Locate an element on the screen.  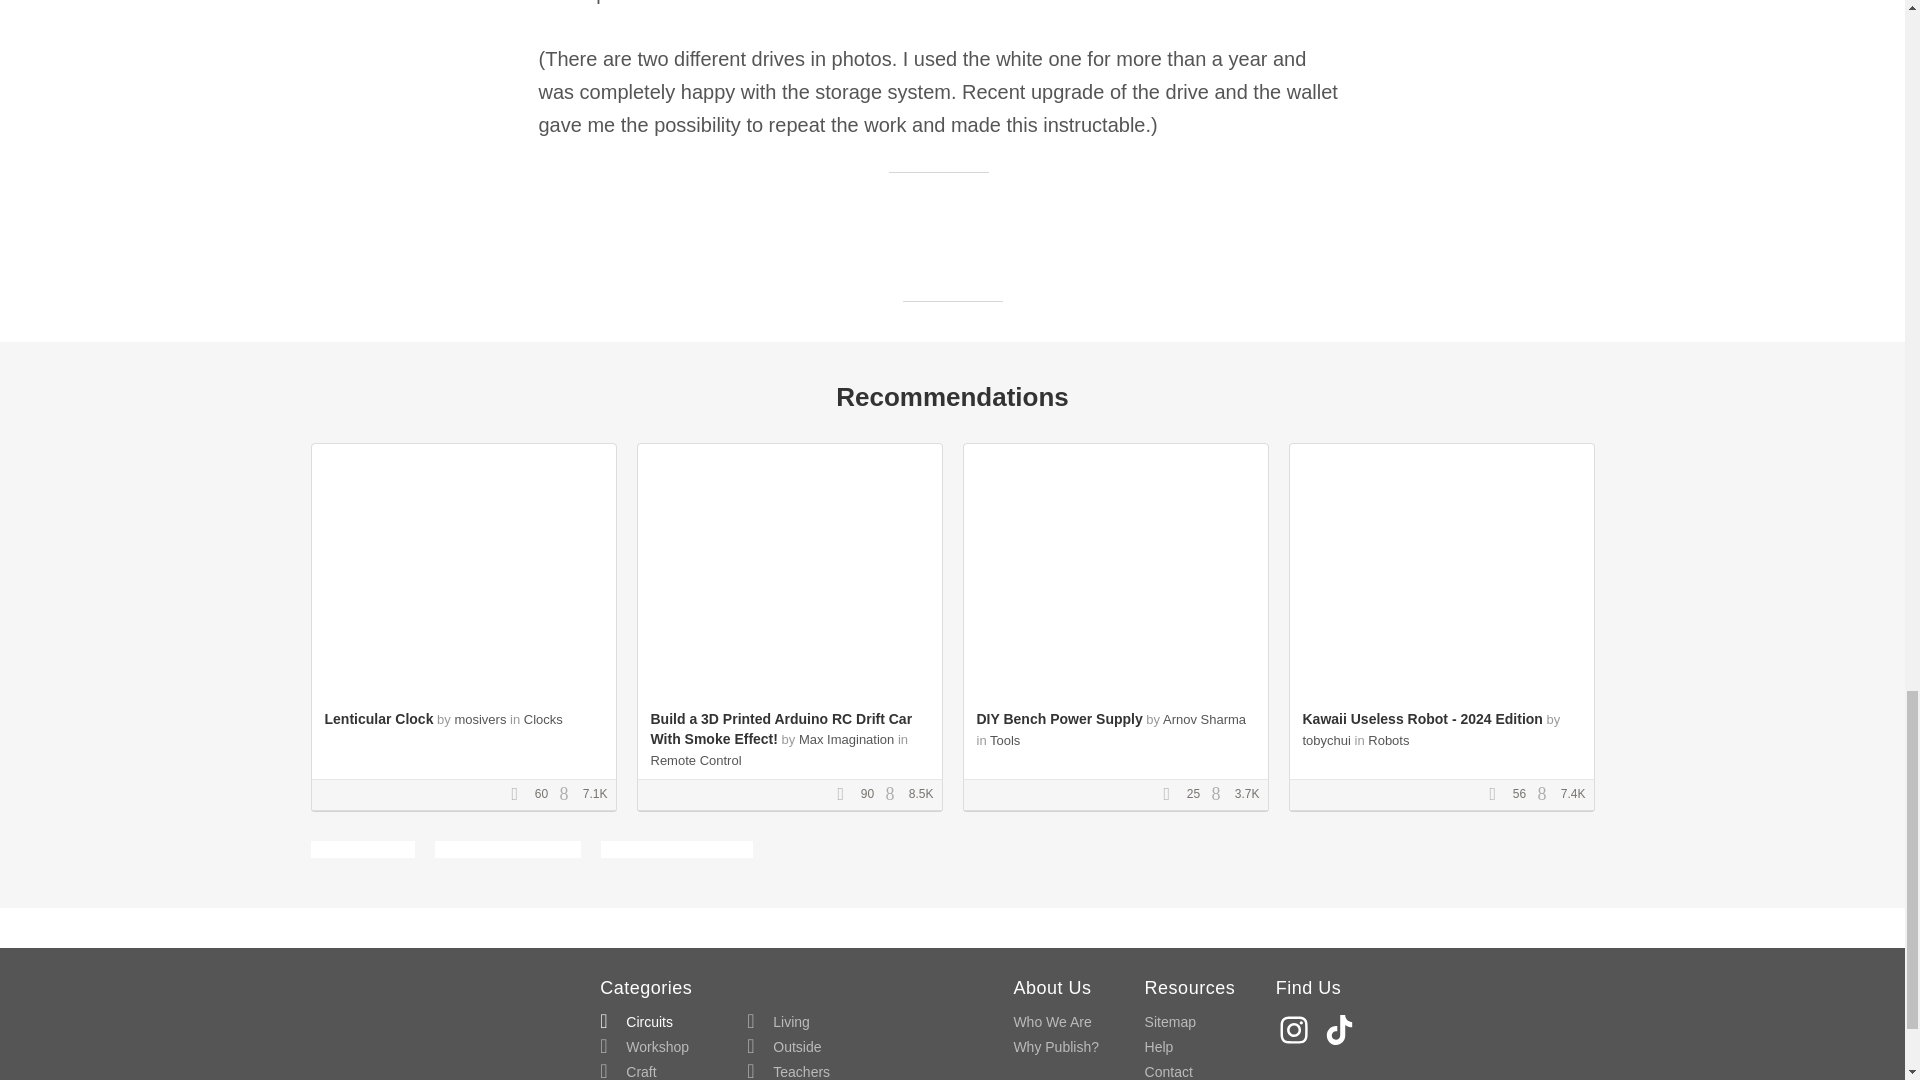
DIY Bench Power Supply is located at coordinates (1058, 718).